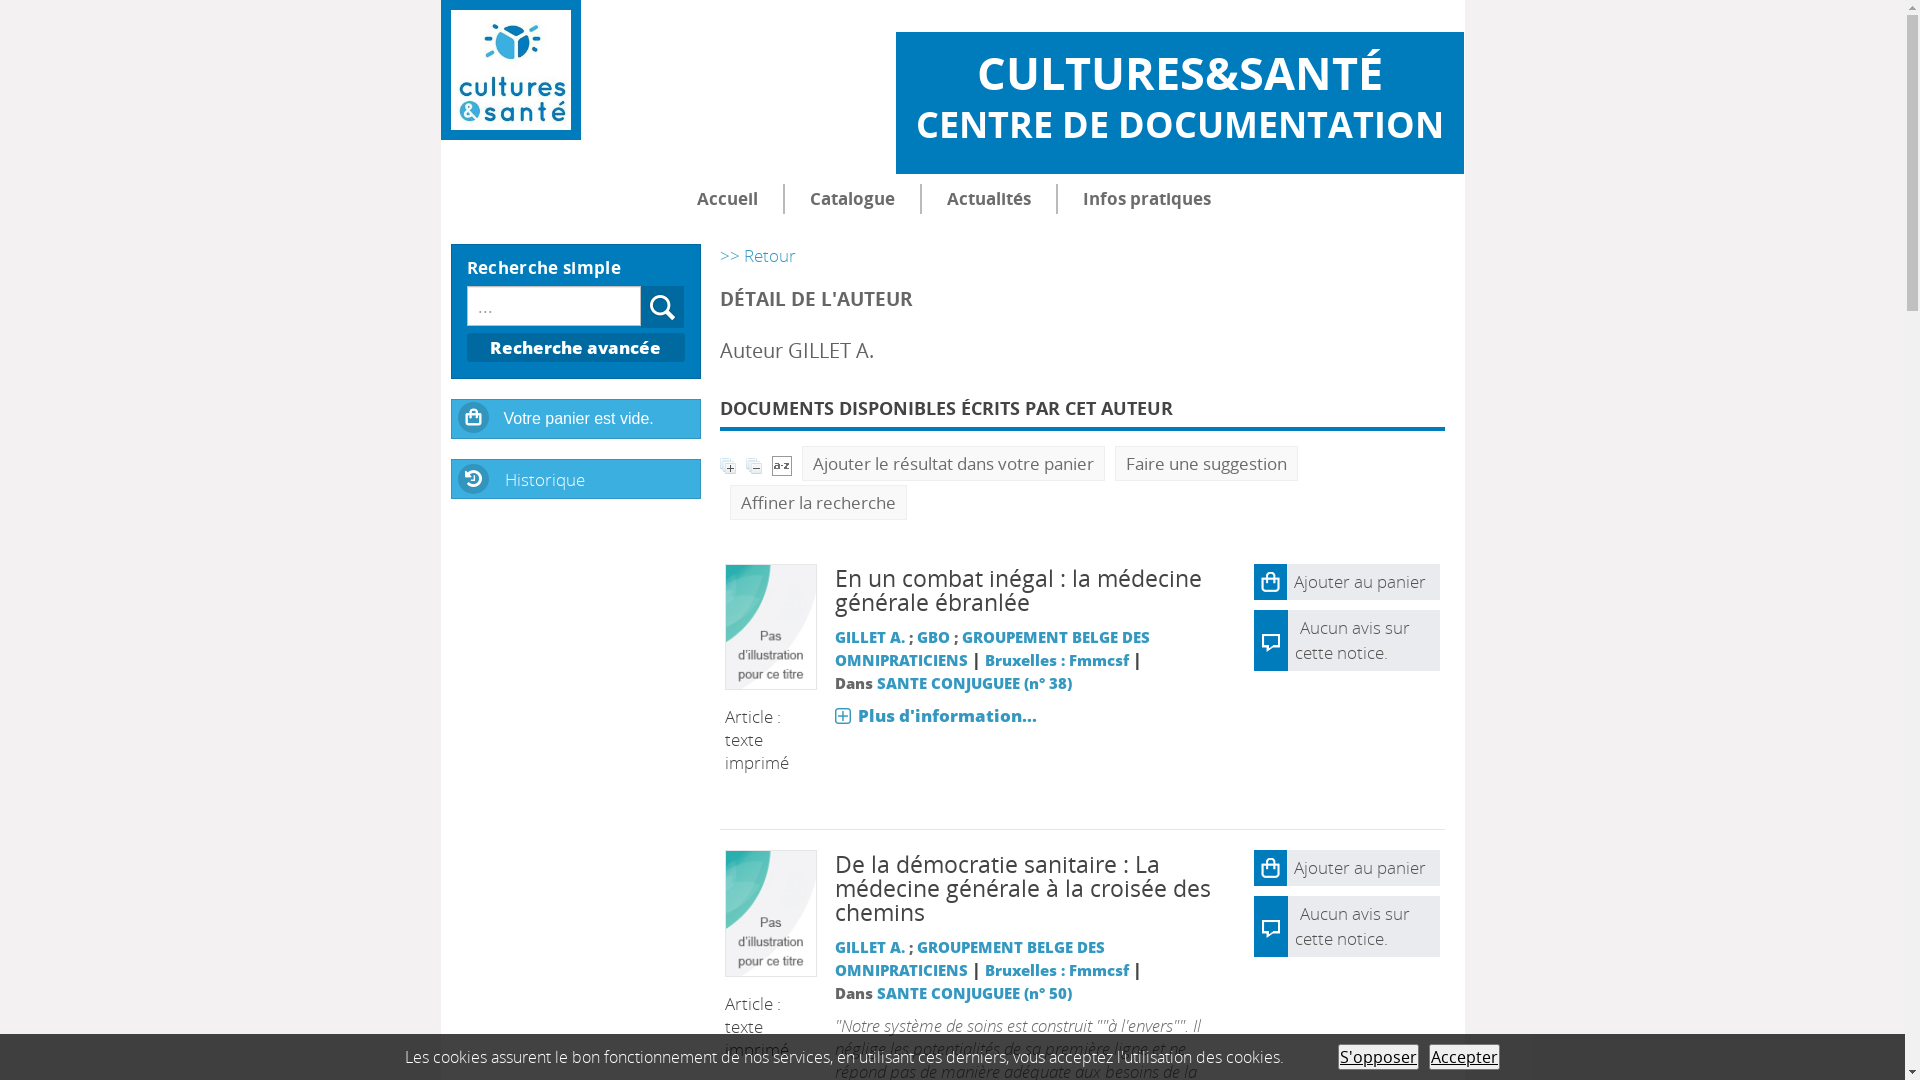 This screenshot has width=1920, height=1080. I want to click on Plus d'information..., so click(936, 716).